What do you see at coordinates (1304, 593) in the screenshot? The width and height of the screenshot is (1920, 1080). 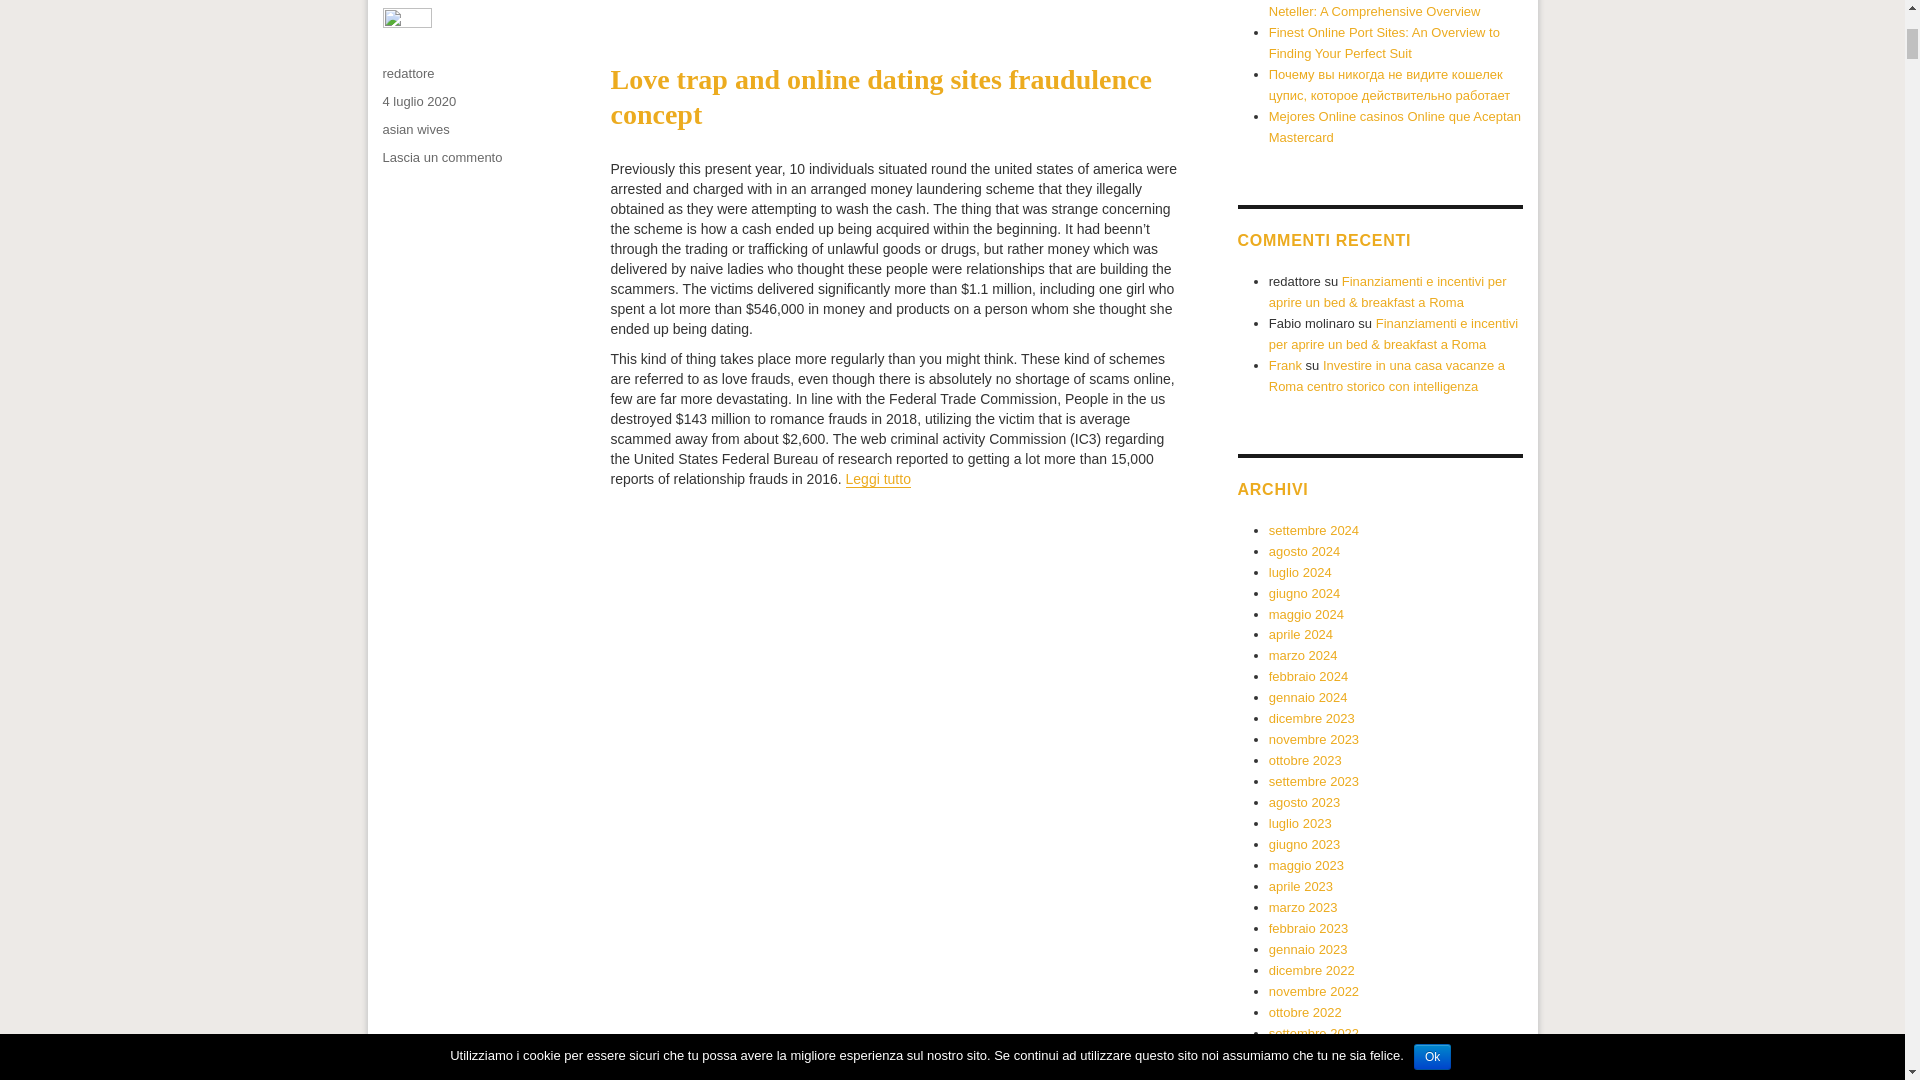 I see `giugno 2024` at bounding box center [1304, 593].